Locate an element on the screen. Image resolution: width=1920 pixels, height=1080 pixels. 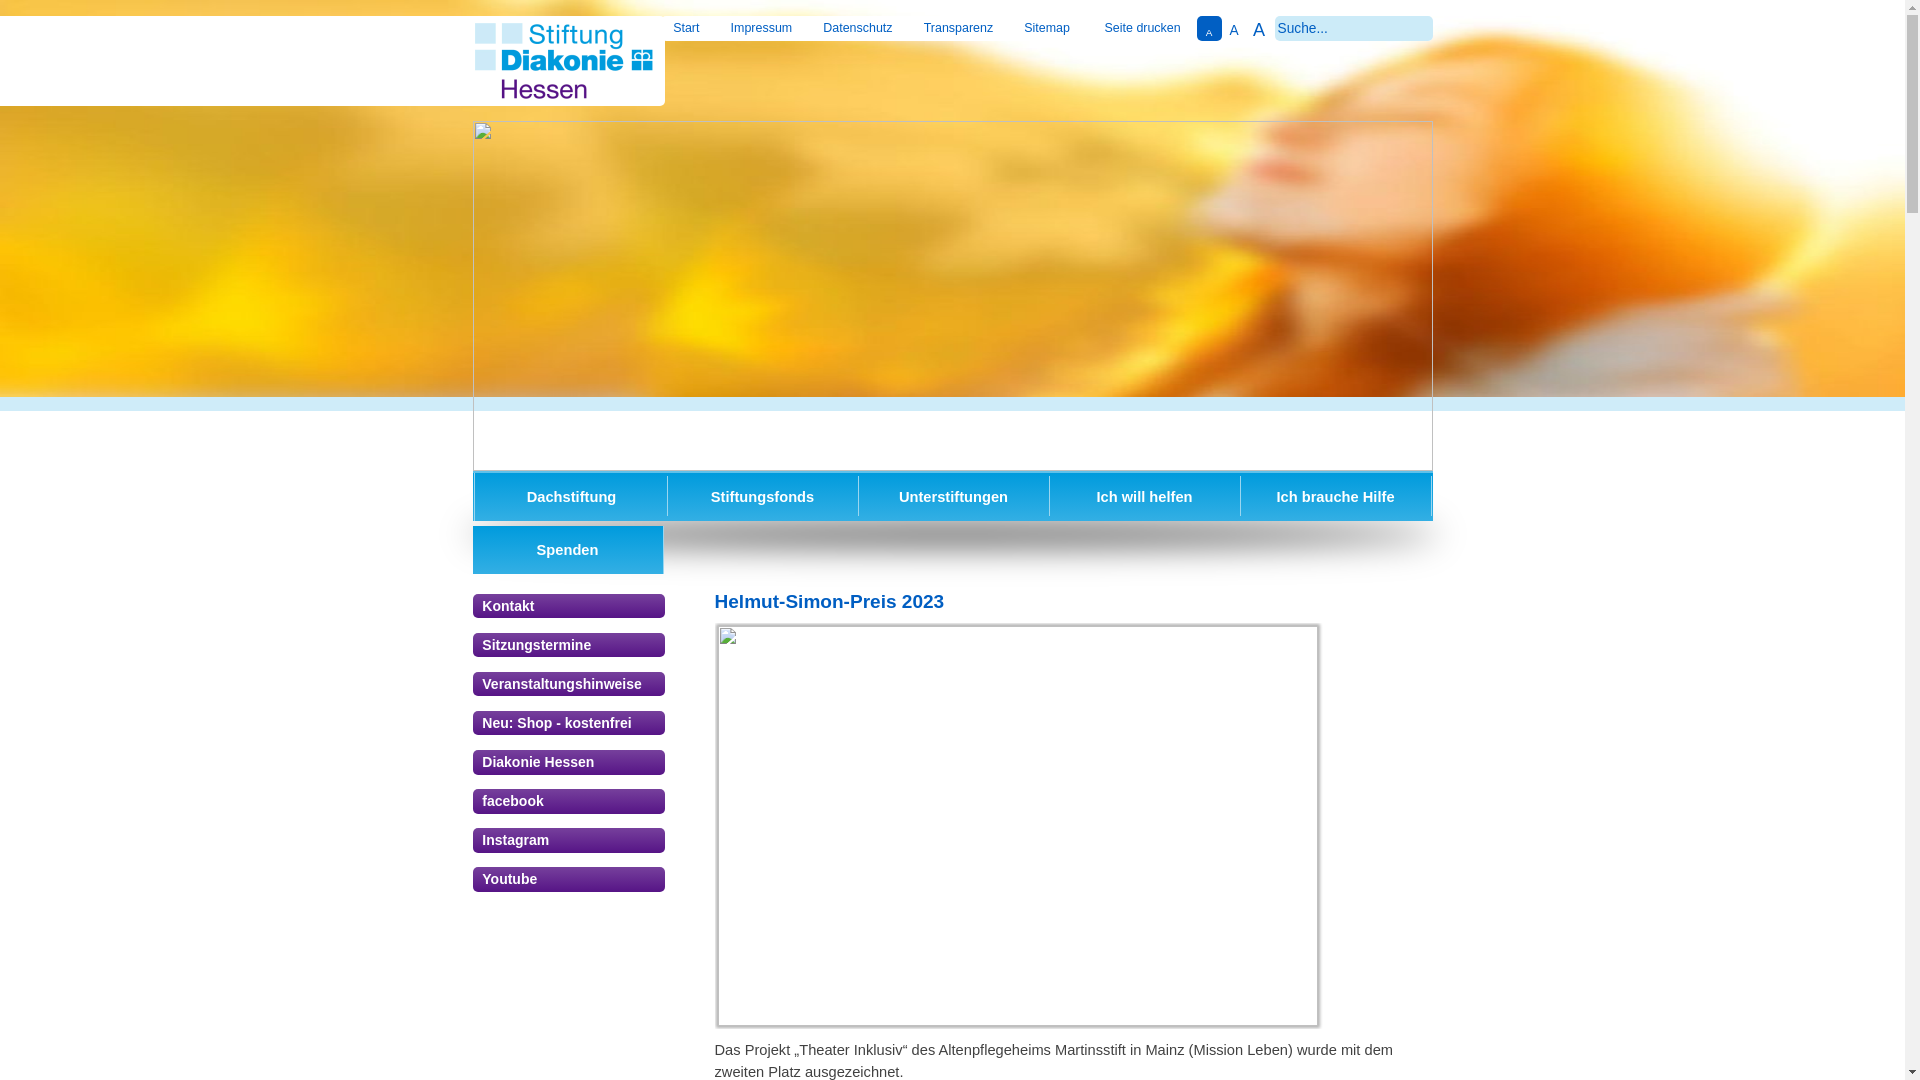
Spenden is located at coordinates (567, 550).